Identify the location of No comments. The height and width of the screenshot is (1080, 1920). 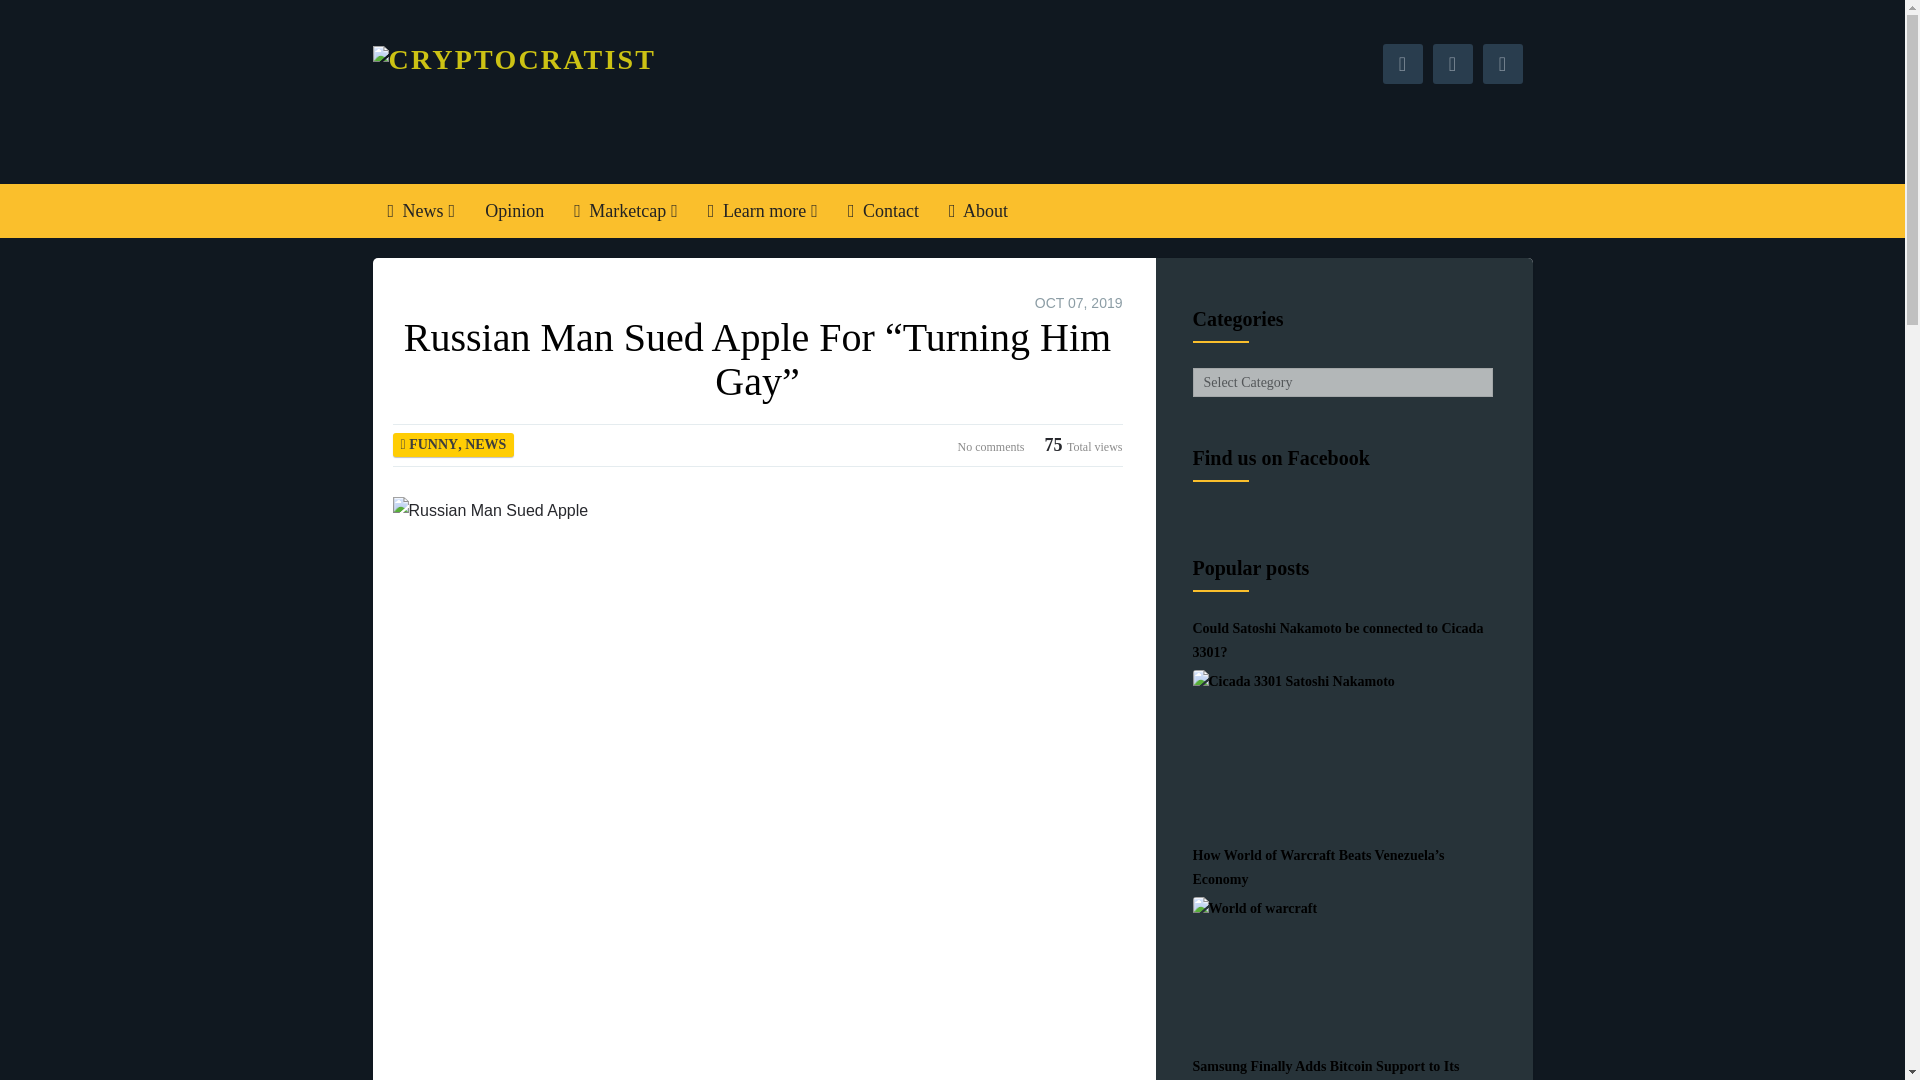
(992, 444).